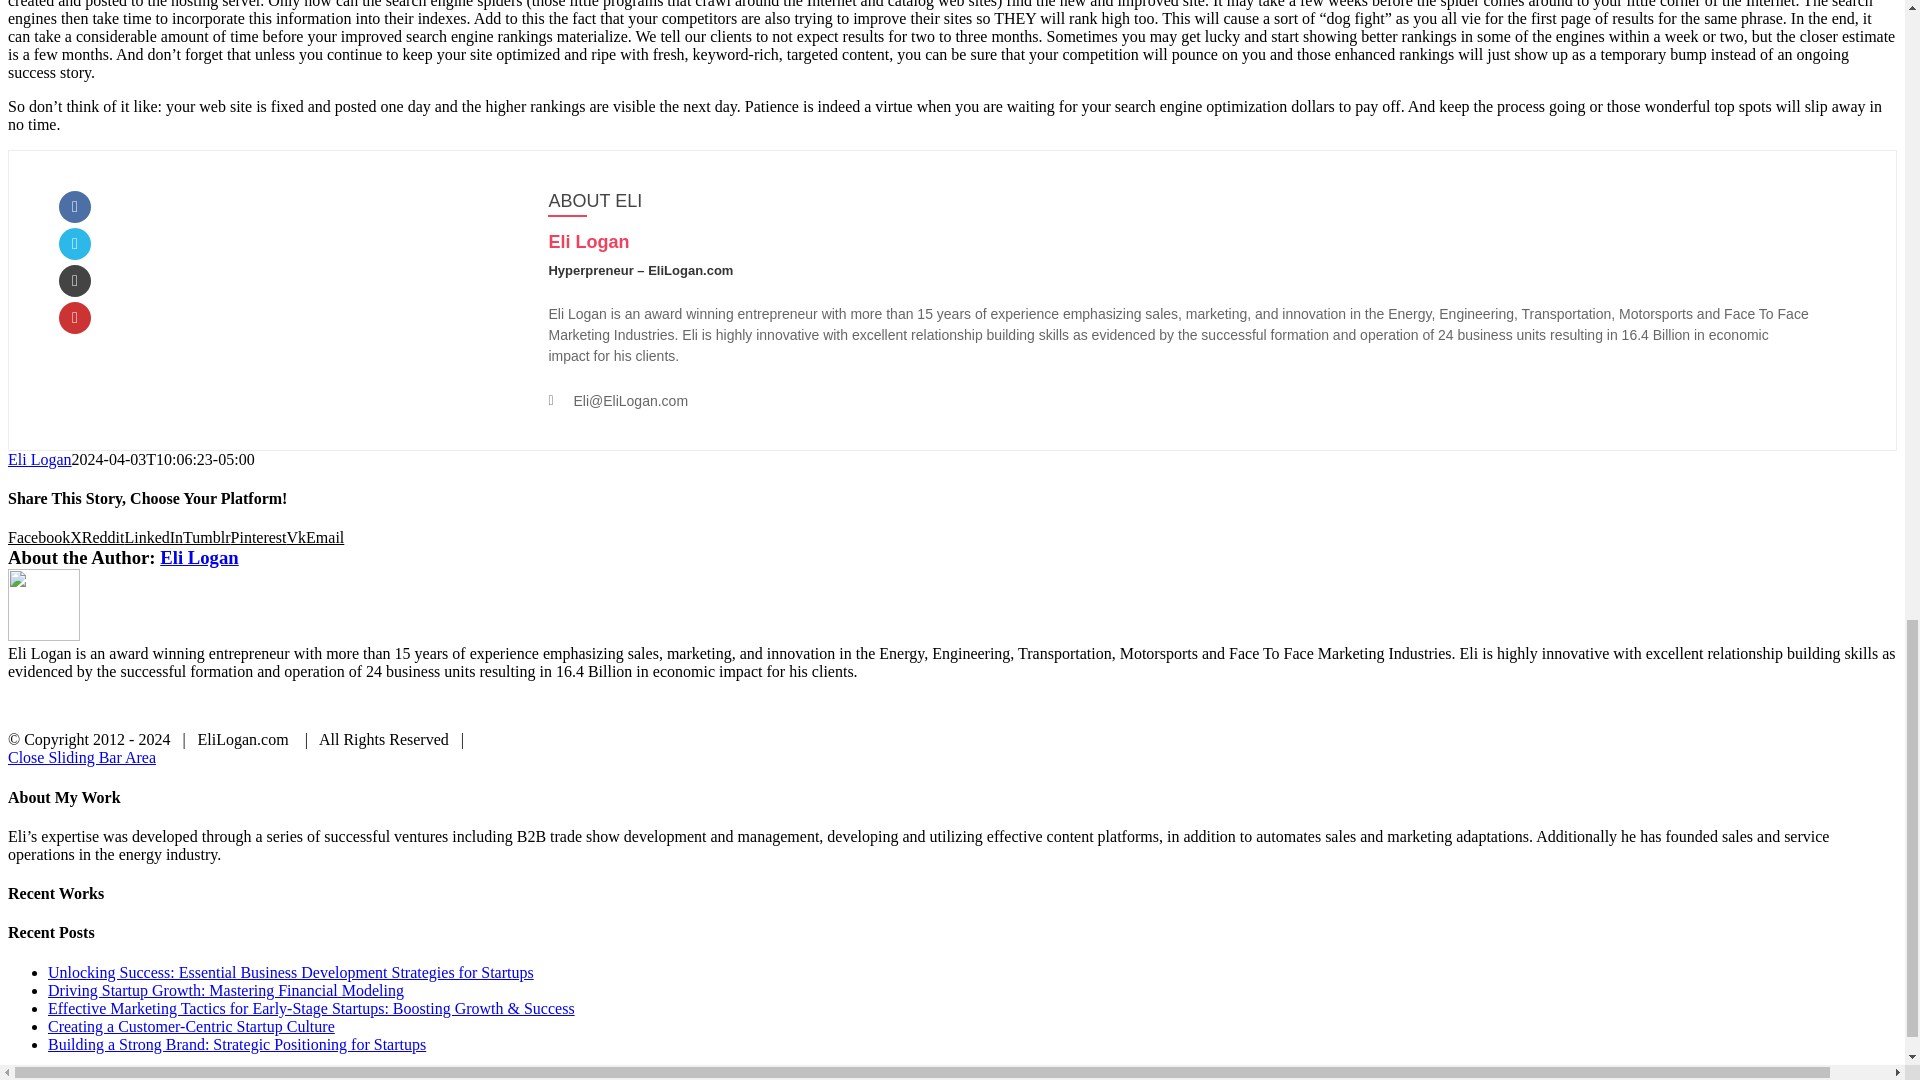 Image resolution: width=1920 pixels, height=1080 pixels. Describe the element at coordinates (206, 538) in the screenshot. I see `Tumblr` at that location.